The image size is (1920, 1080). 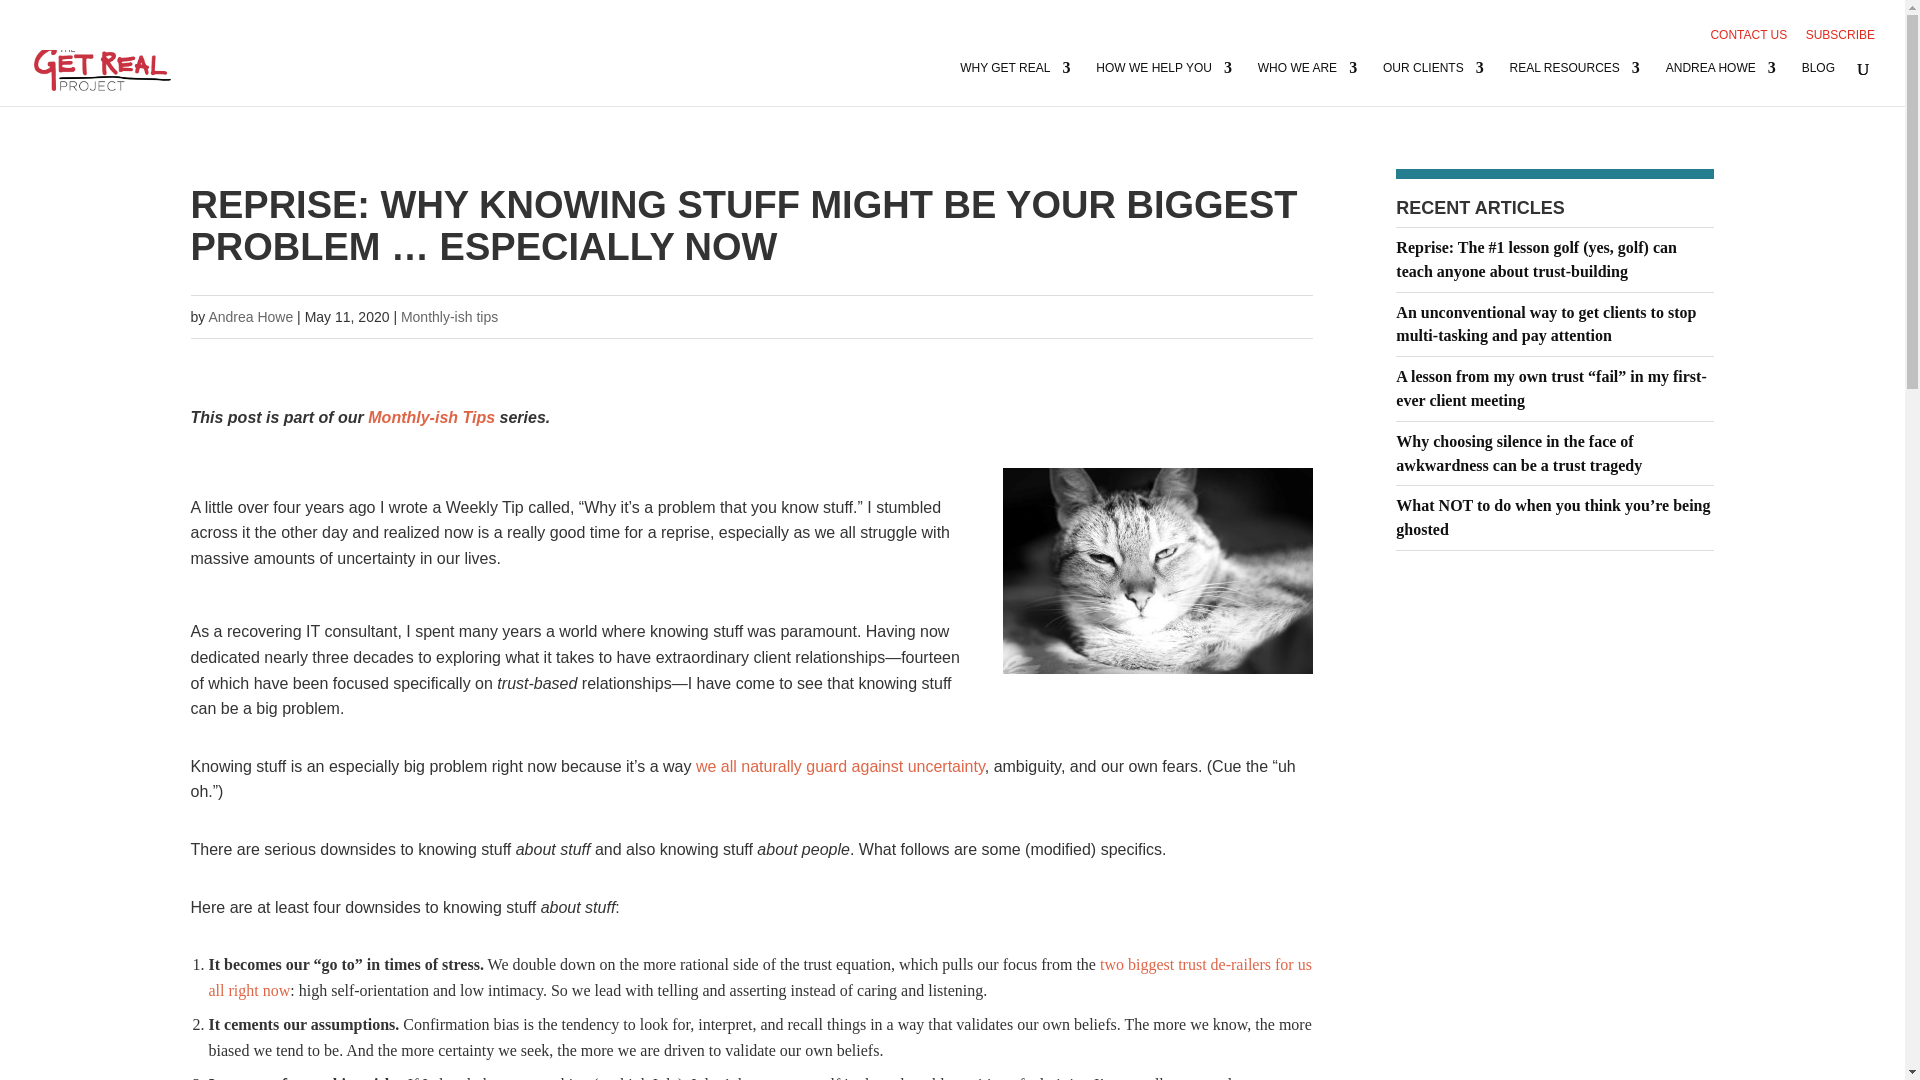 What do you see at coordinates (1840, 39) in the screenshot?
I see `SUBSCRIBE` at bounding box center [1840, 39].